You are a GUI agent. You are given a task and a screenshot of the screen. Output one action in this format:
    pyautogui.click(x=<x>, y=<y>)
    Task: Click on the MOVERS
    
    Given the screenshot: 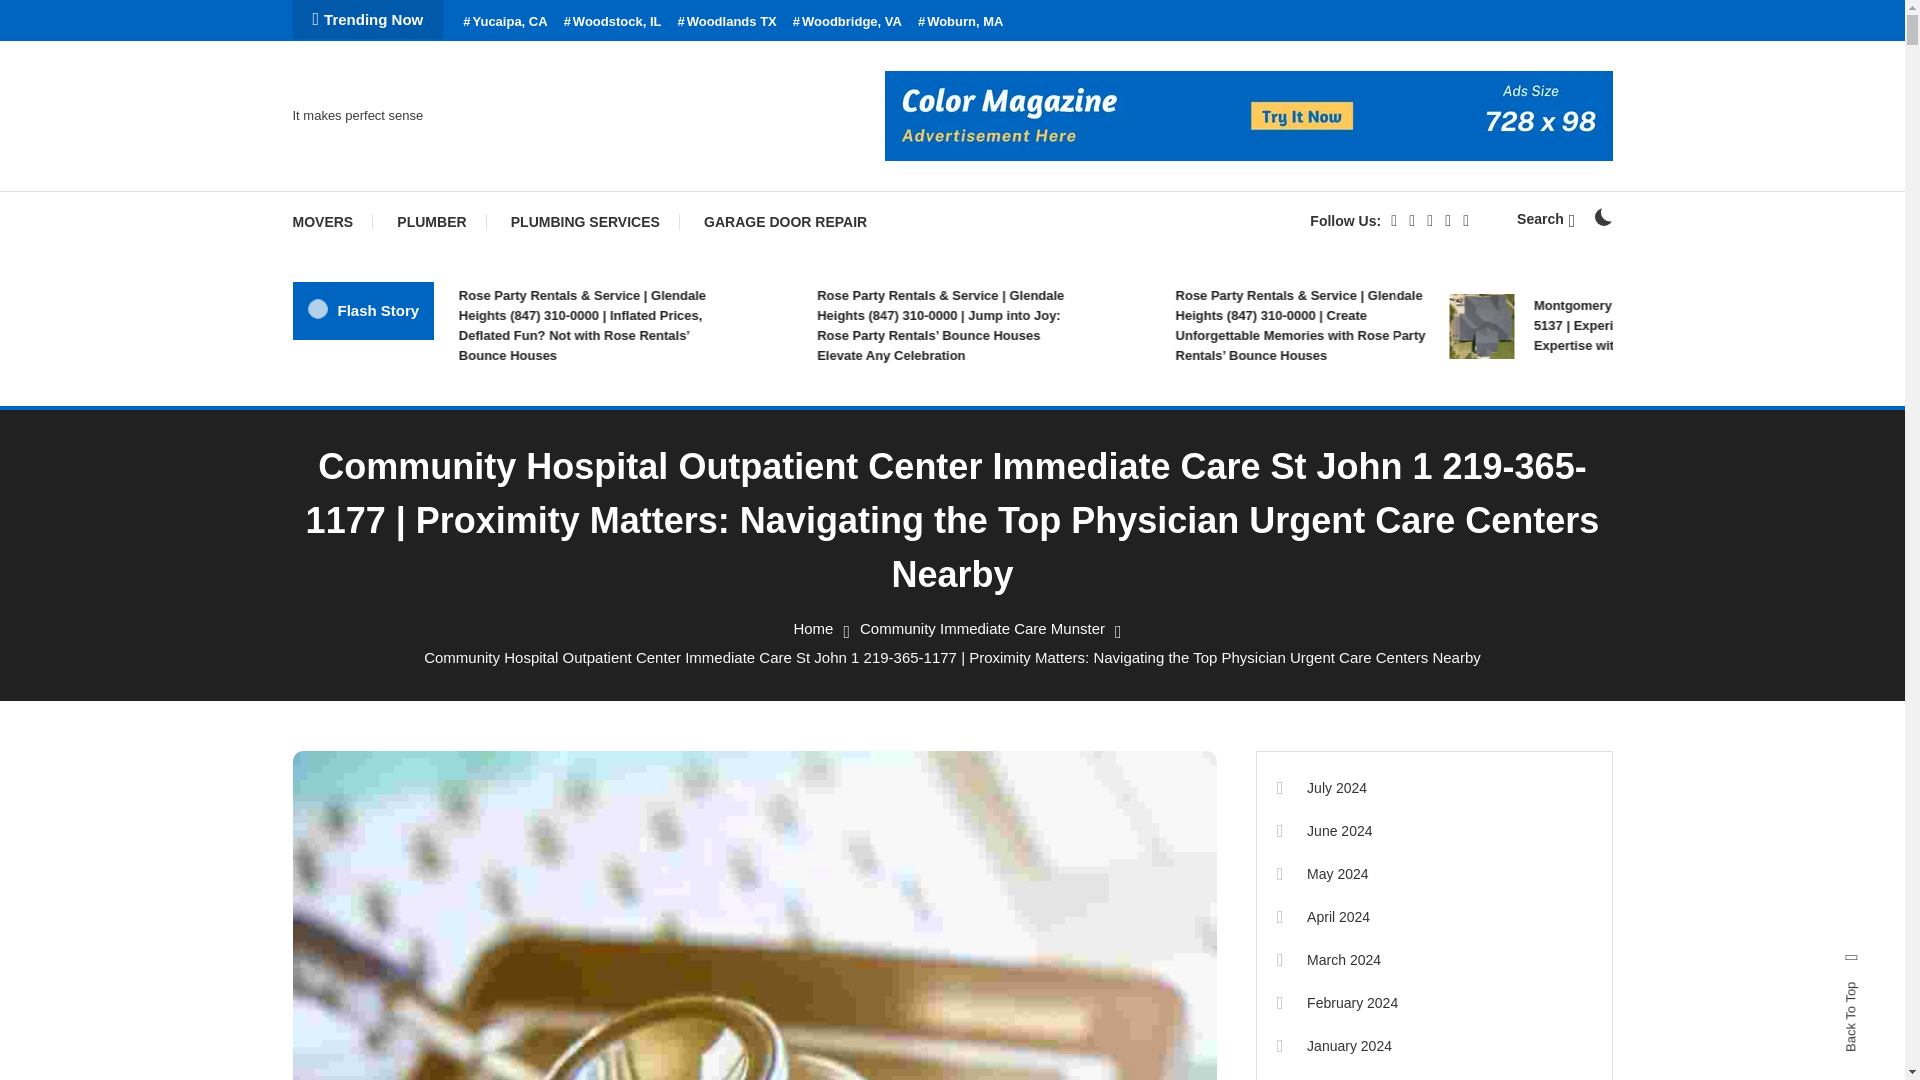 What is the action you would take?
    pyautogui.click(x=332, y=222)
    